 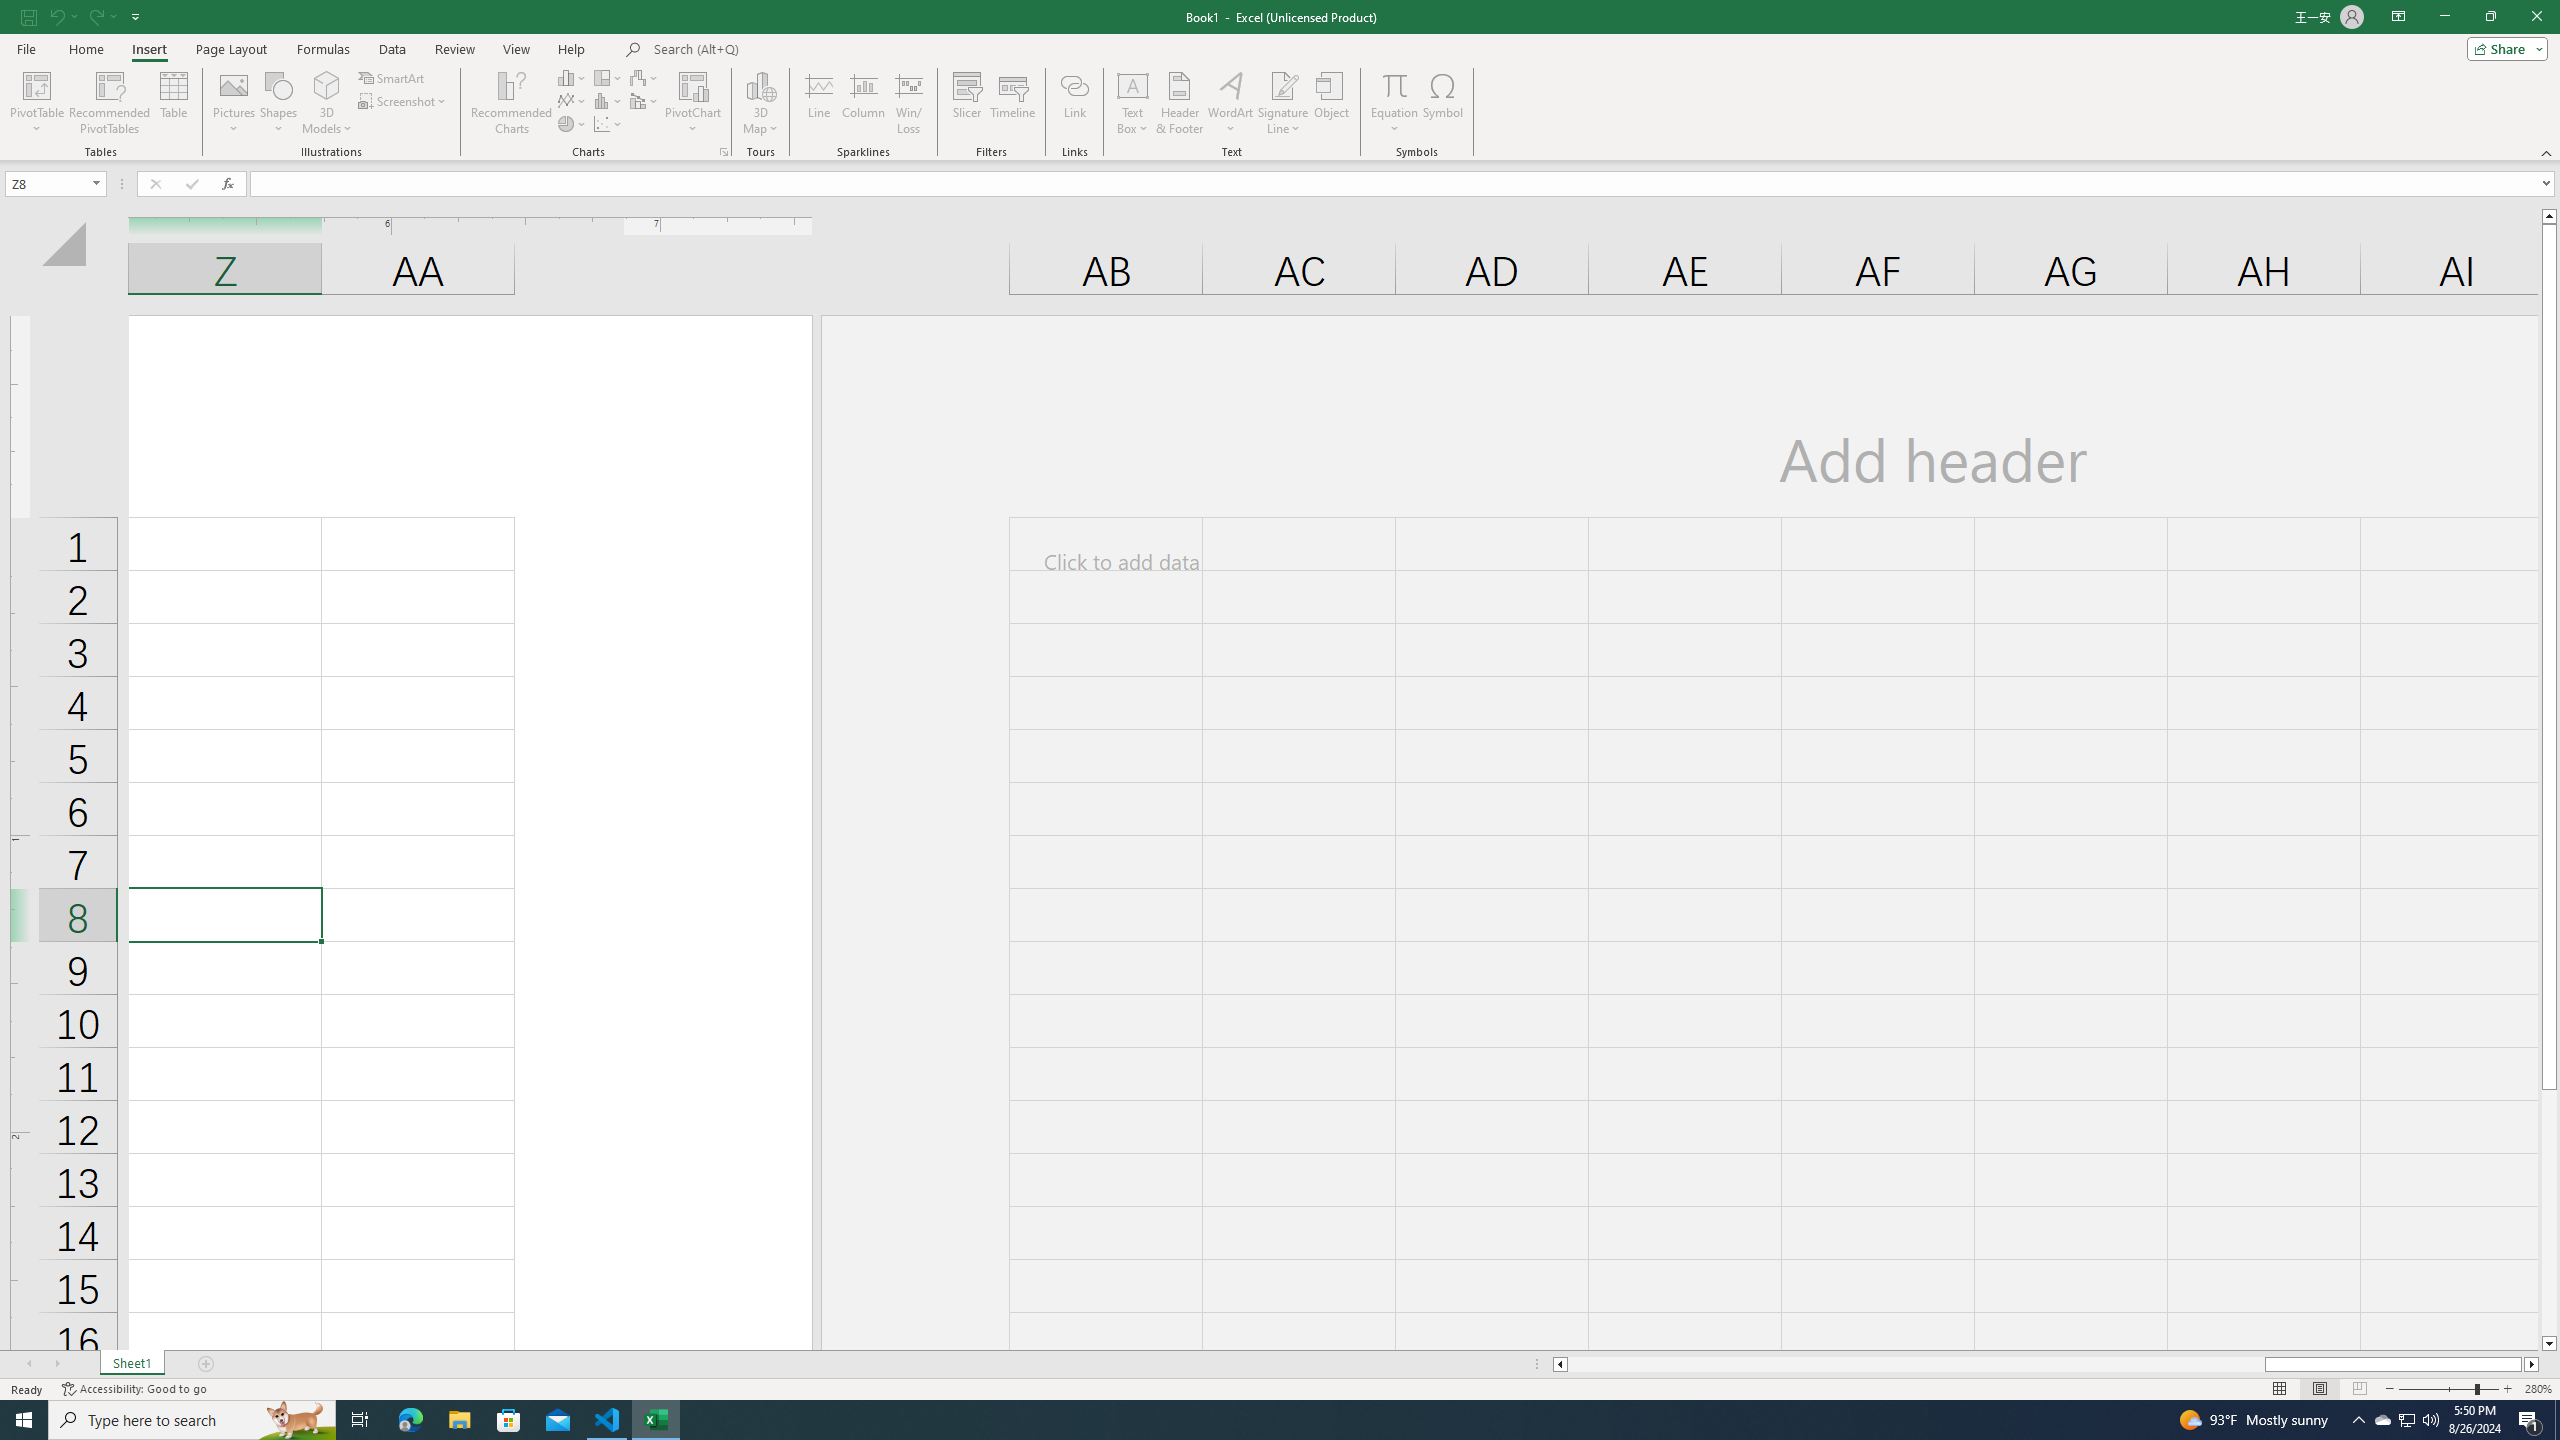 I want to click on PivotChart, so click(x=694, y=85).